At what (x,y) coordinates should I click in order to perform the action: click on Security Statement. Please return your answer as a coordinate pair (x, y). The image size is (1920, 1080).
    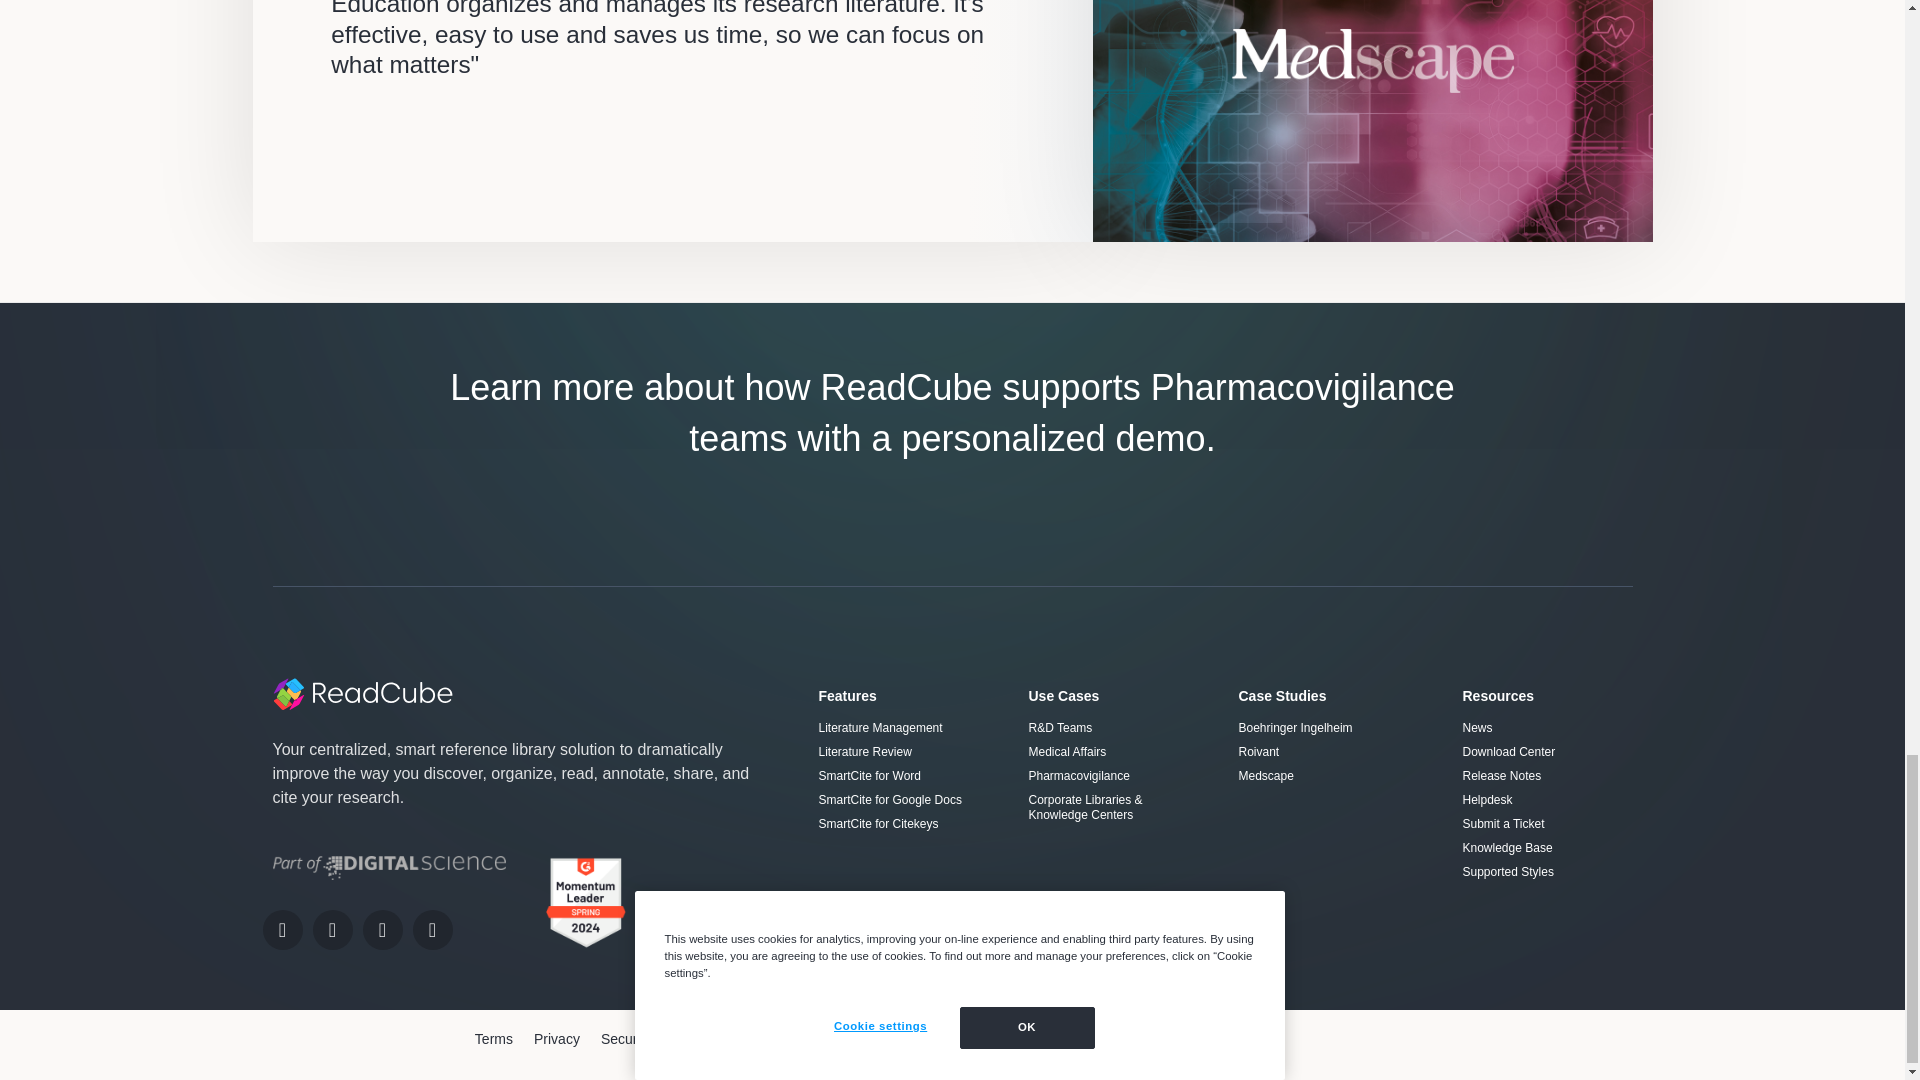
    Looking at the image, I should click on (660, 1039).